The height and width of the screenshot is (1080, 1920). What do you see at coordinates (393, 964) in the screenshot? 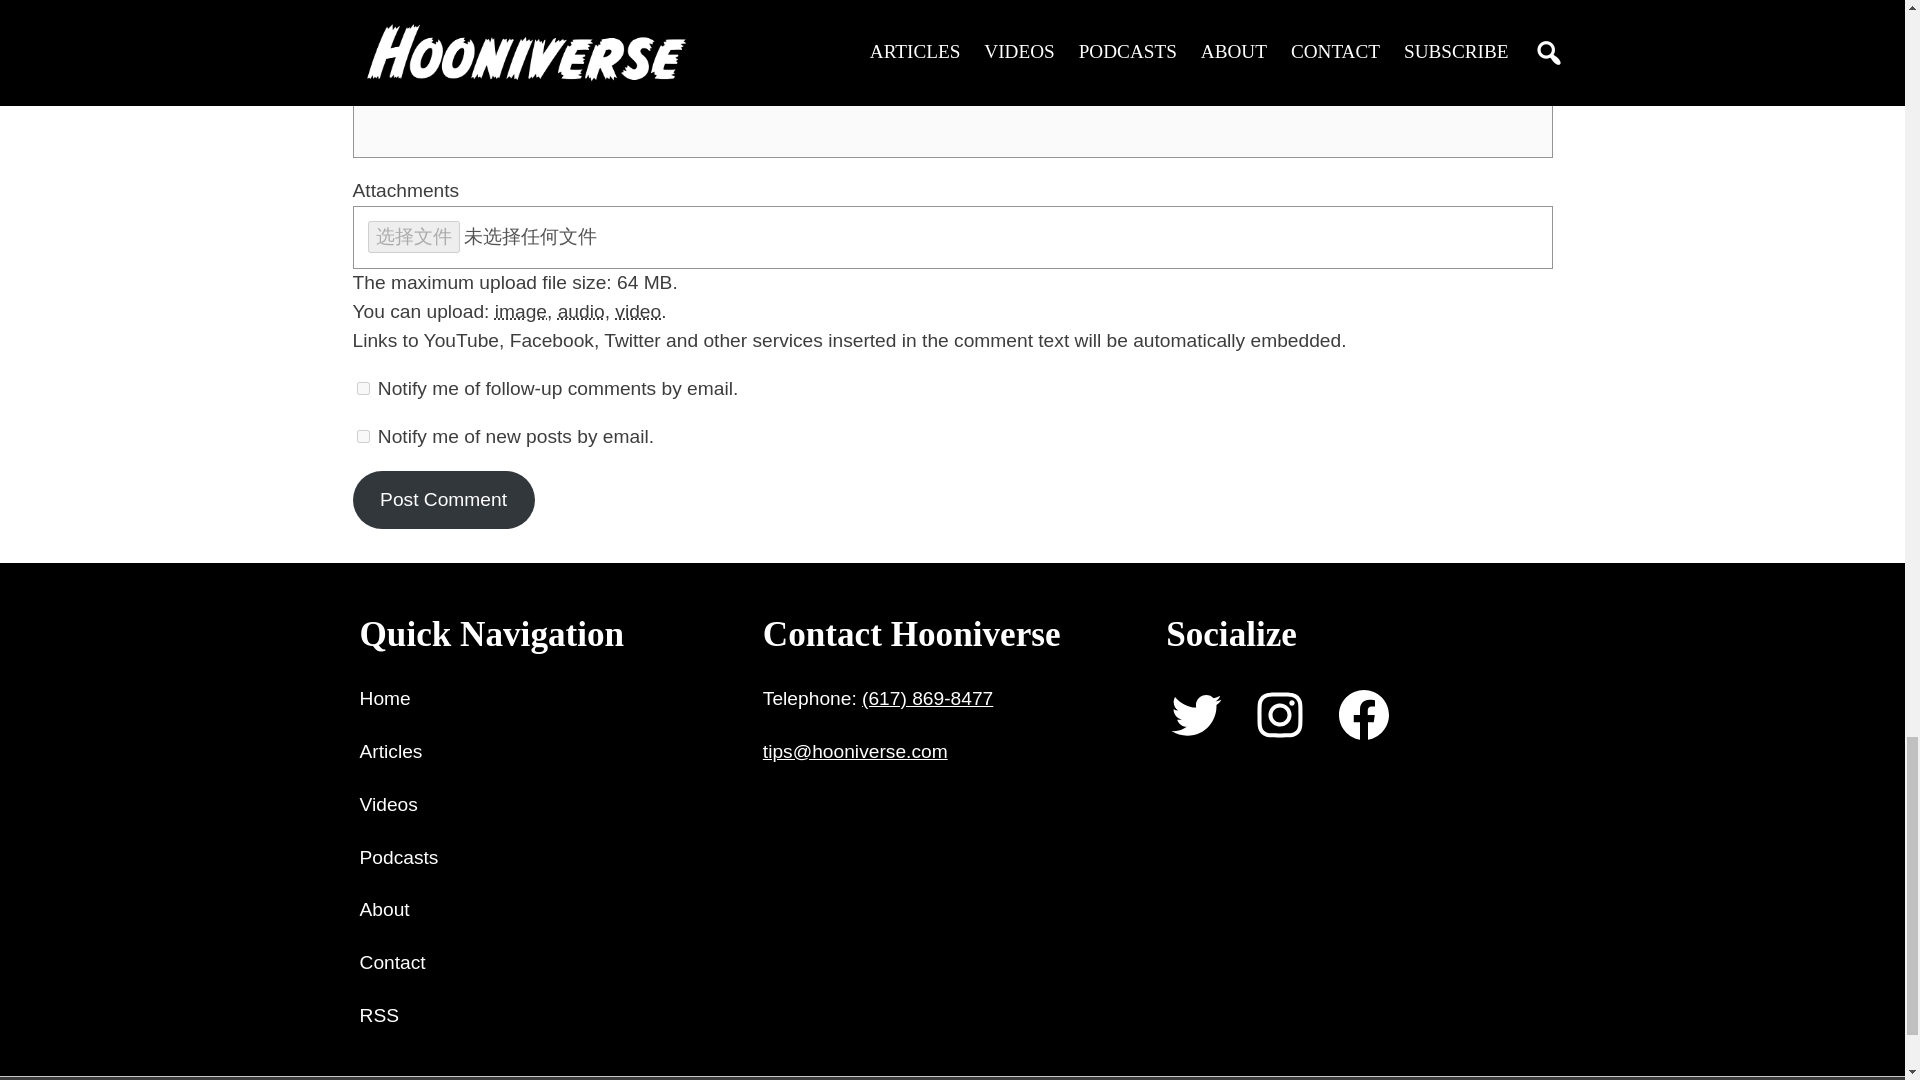
I see `Contact` at bounding box center [393, 964].